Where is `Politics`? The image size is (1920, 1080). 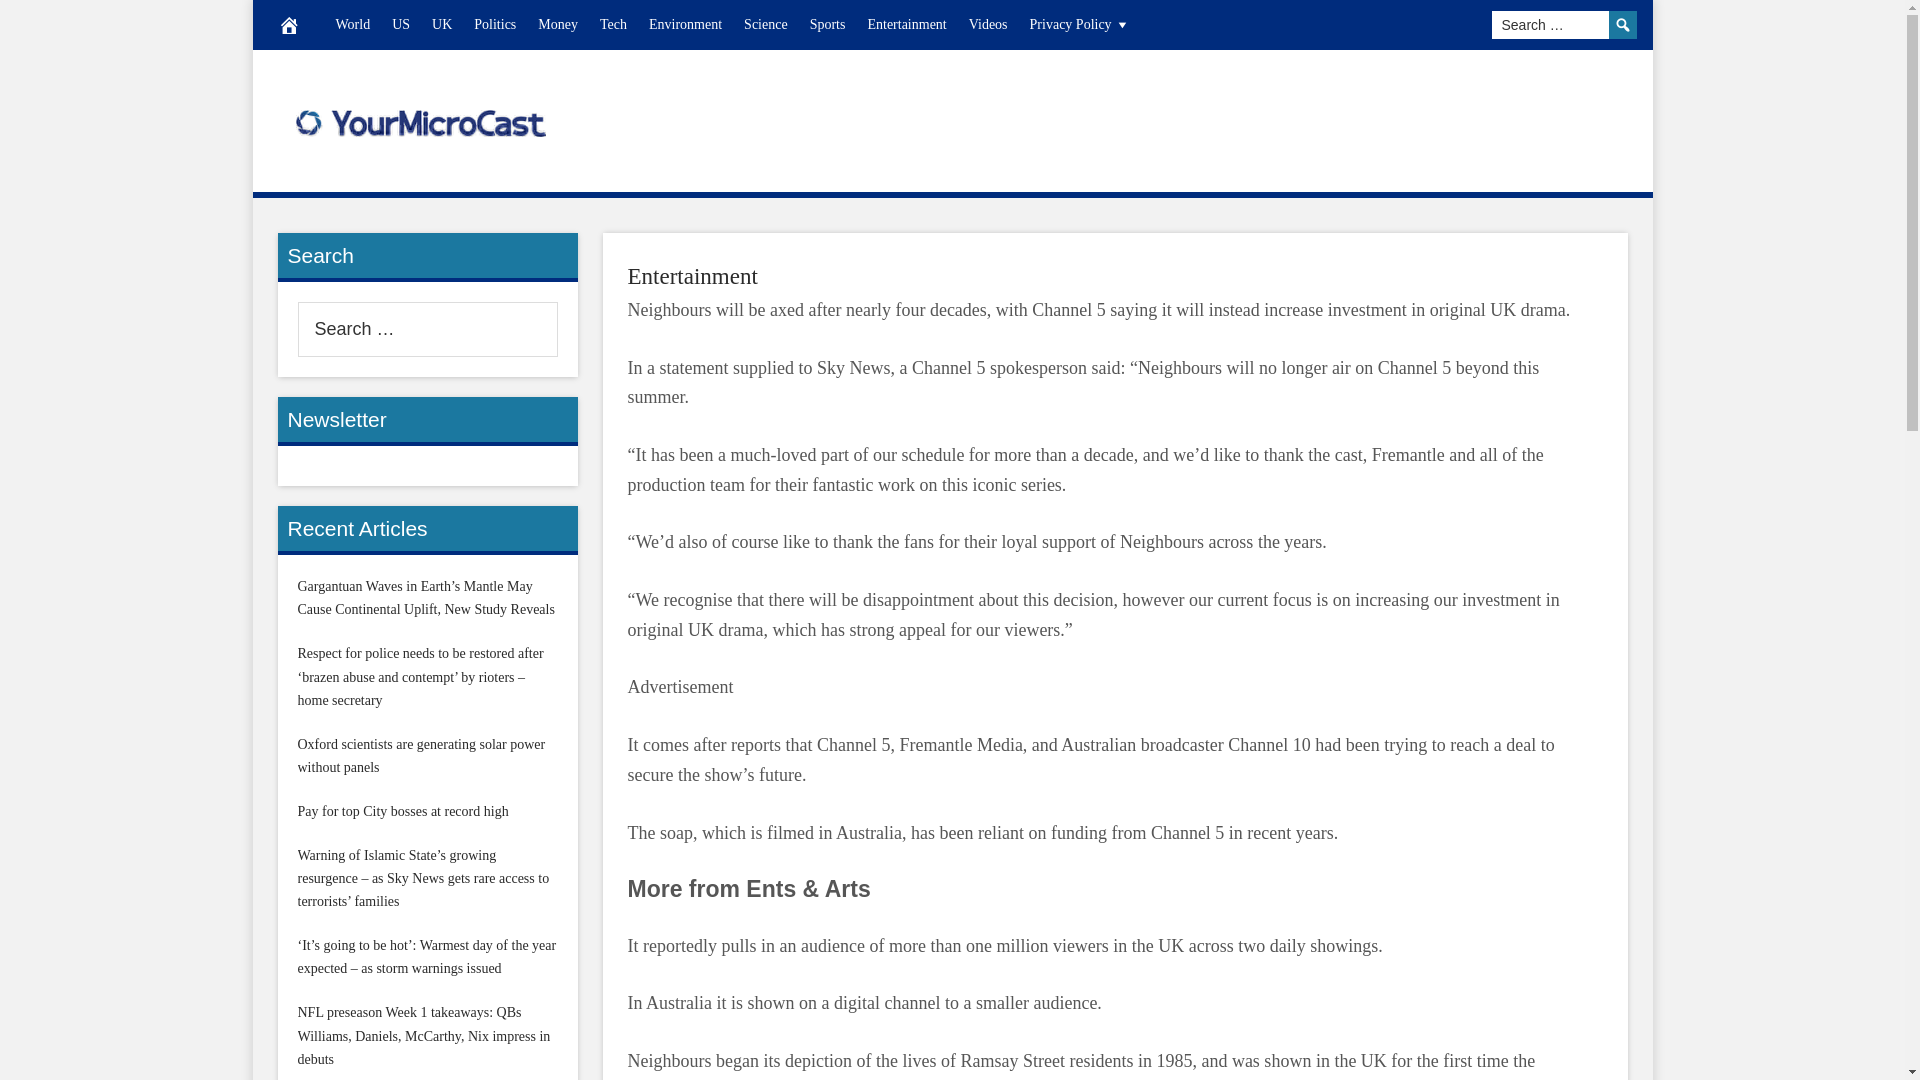
Politics is located at coordinates (494, 24).